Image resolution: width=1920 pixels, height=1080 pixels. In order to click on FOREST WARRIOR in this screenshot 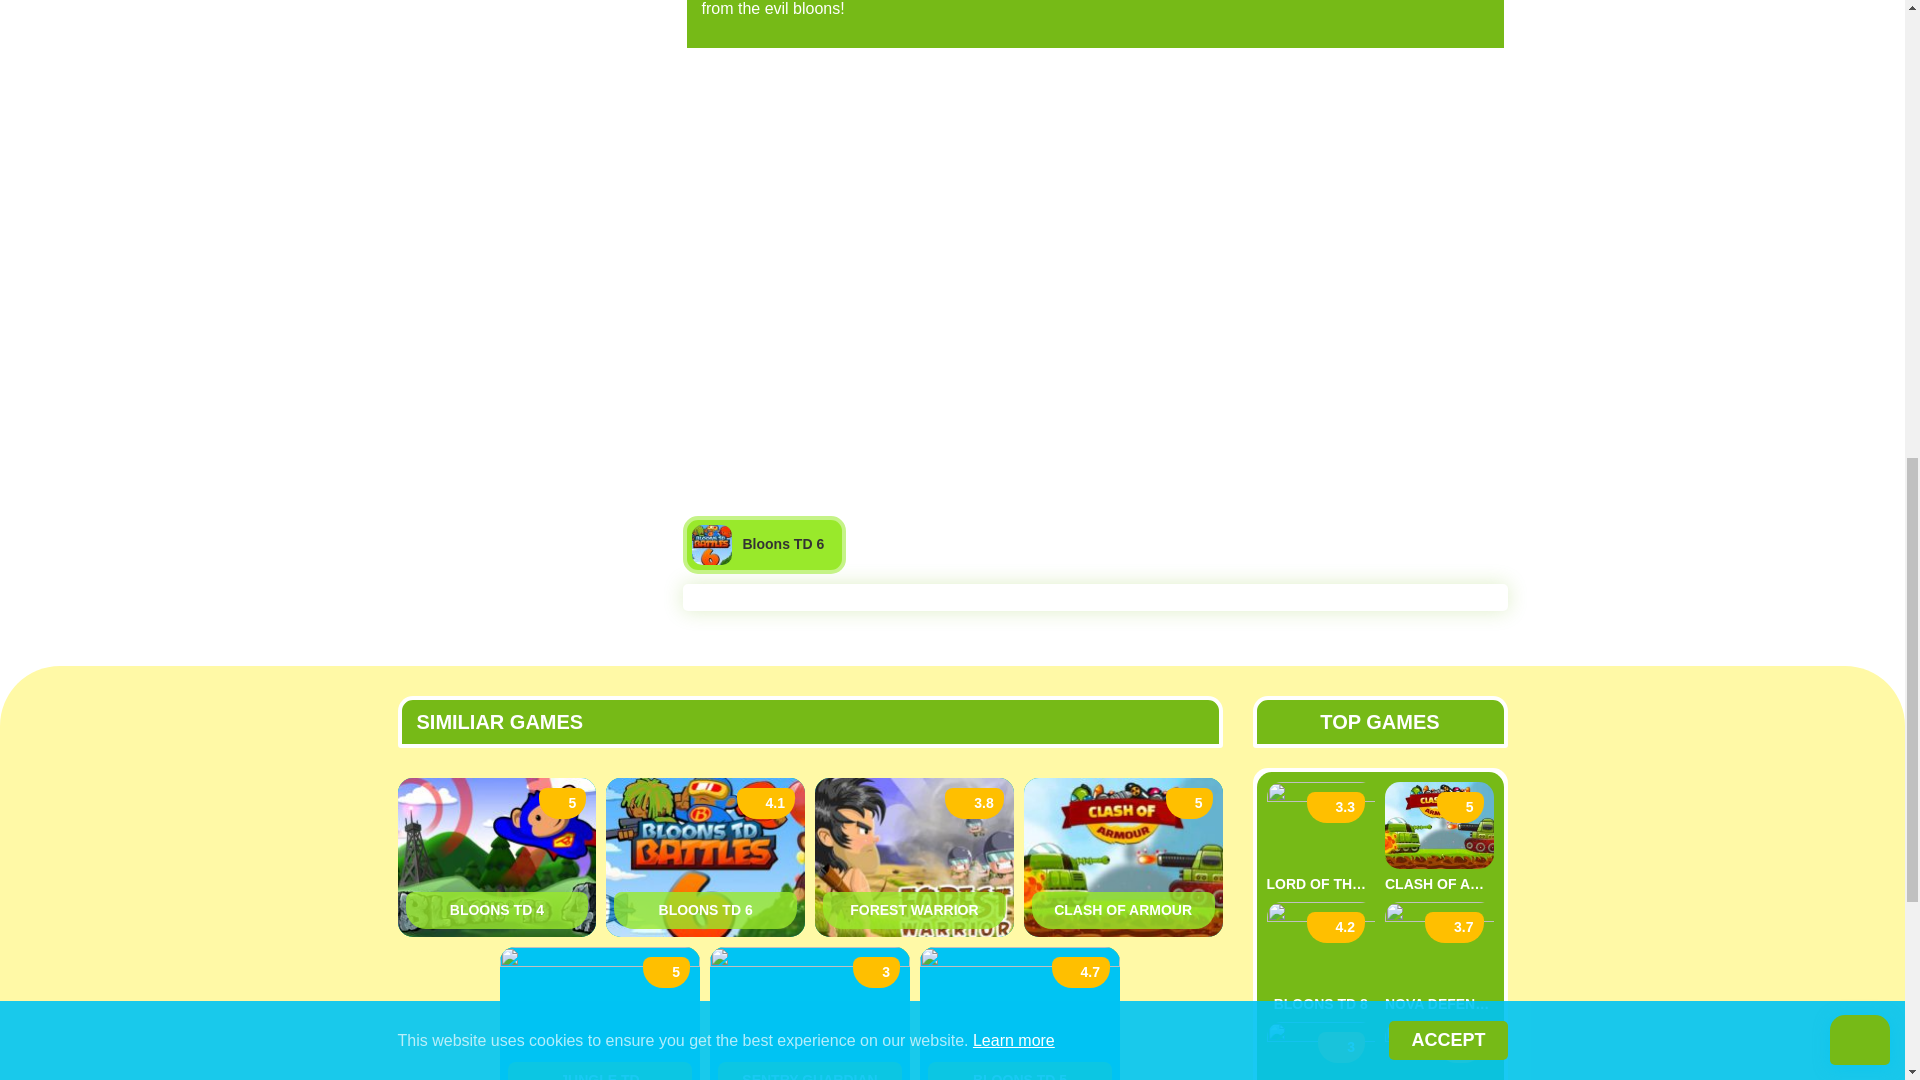, I will do `click(914, 910)`.